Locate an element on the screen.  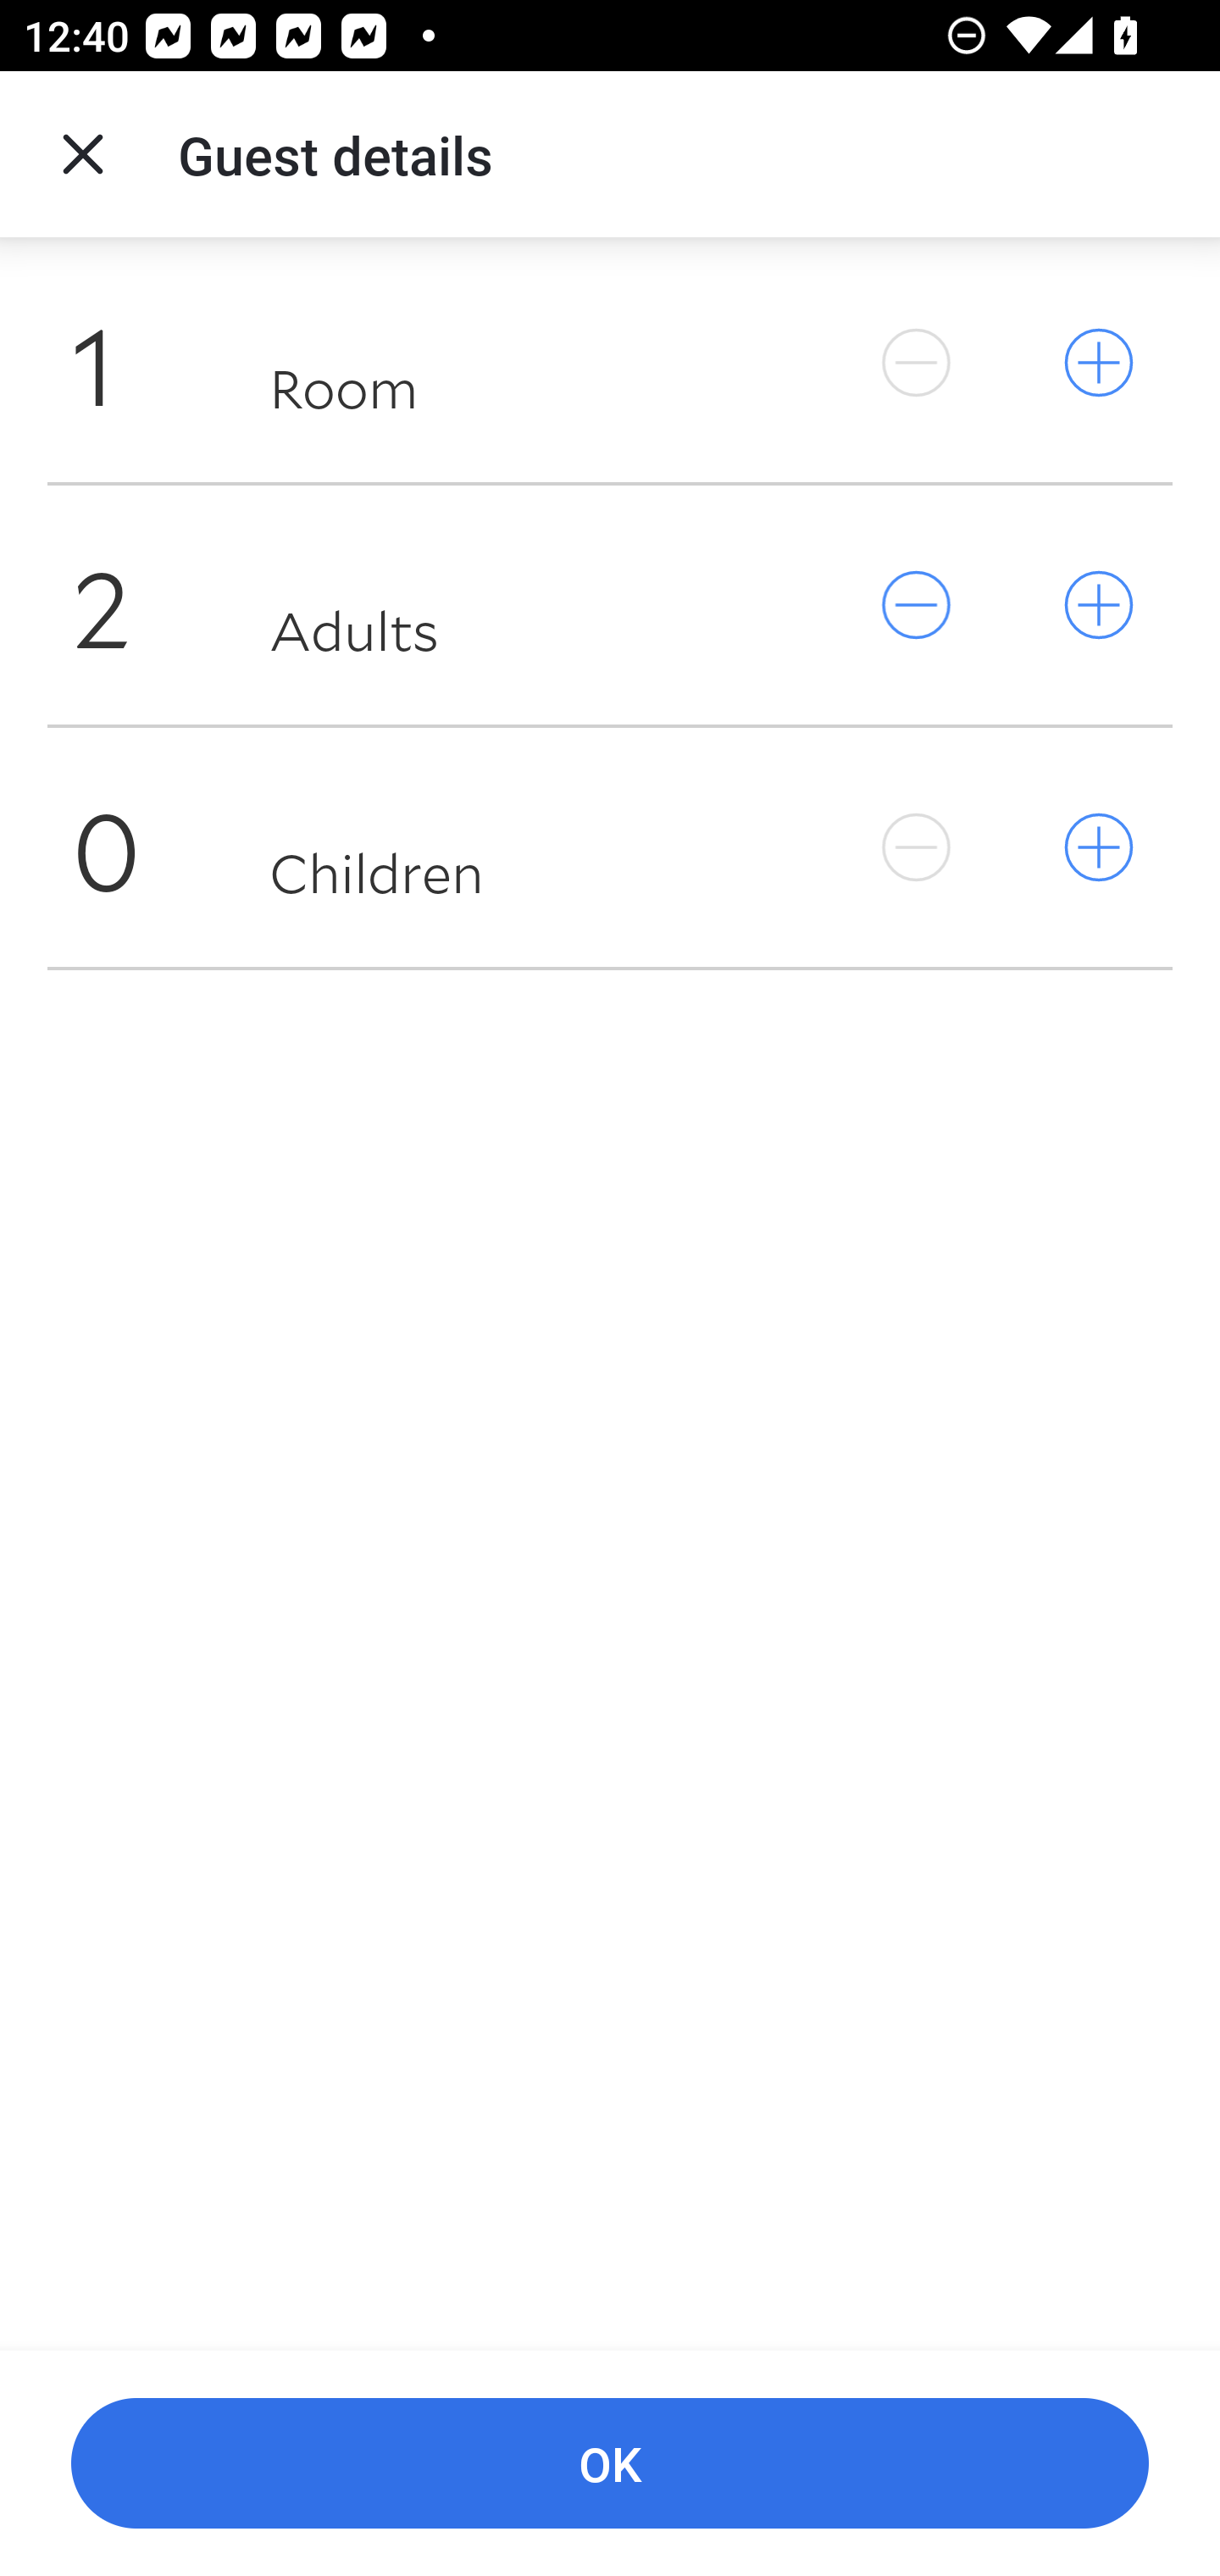
OK is located at coordinates (610, 2464).